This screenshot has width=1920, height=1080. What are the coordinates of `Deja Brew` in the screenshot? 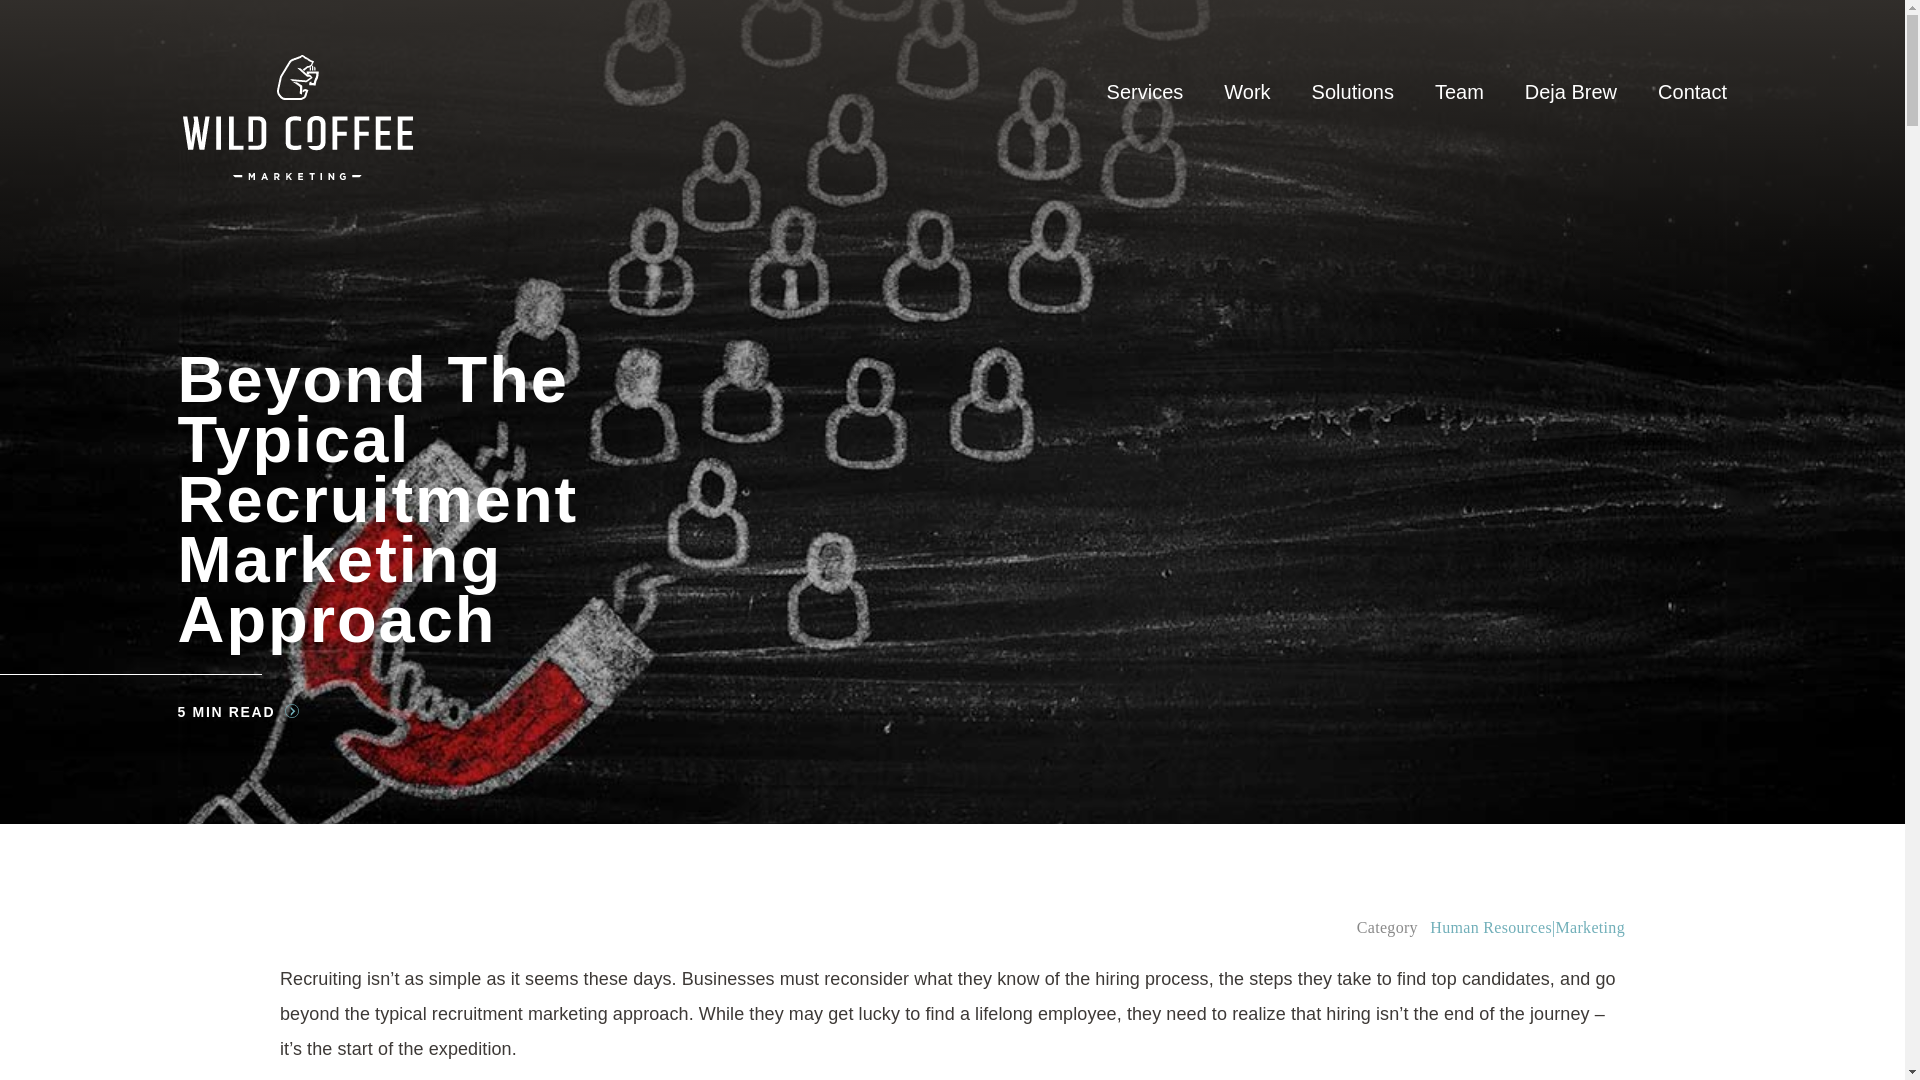 It's located at (1570, 91).